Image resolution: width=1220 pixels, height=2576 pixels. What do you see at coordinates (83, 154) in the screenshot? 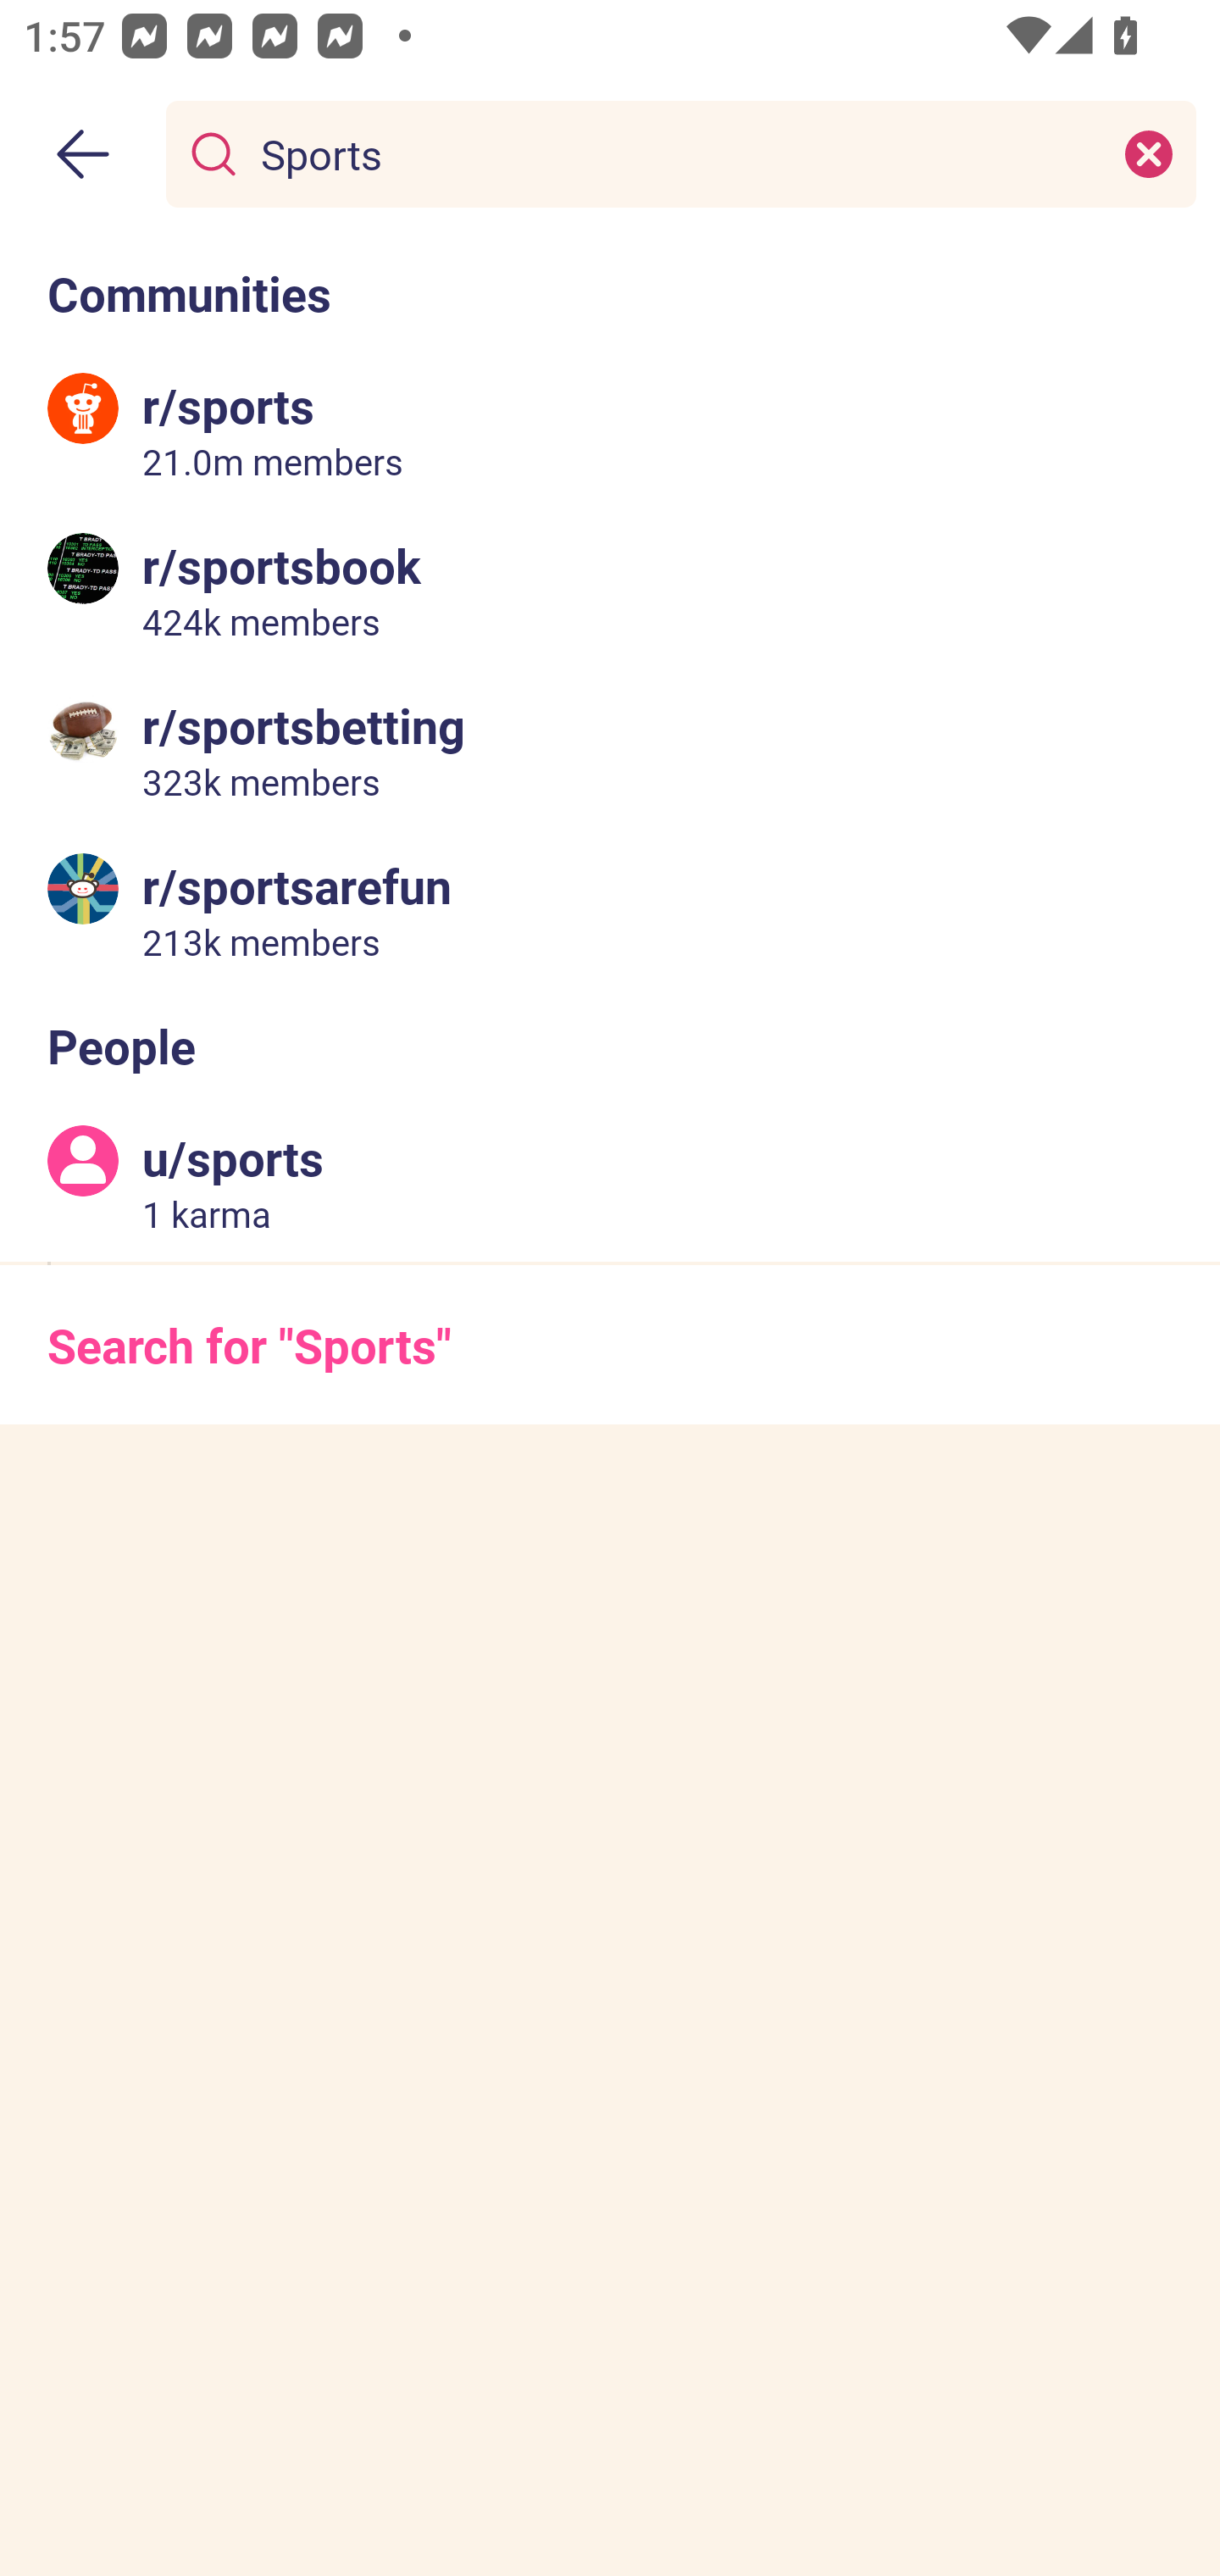
I see `Back` at bounding box center [83, 154].